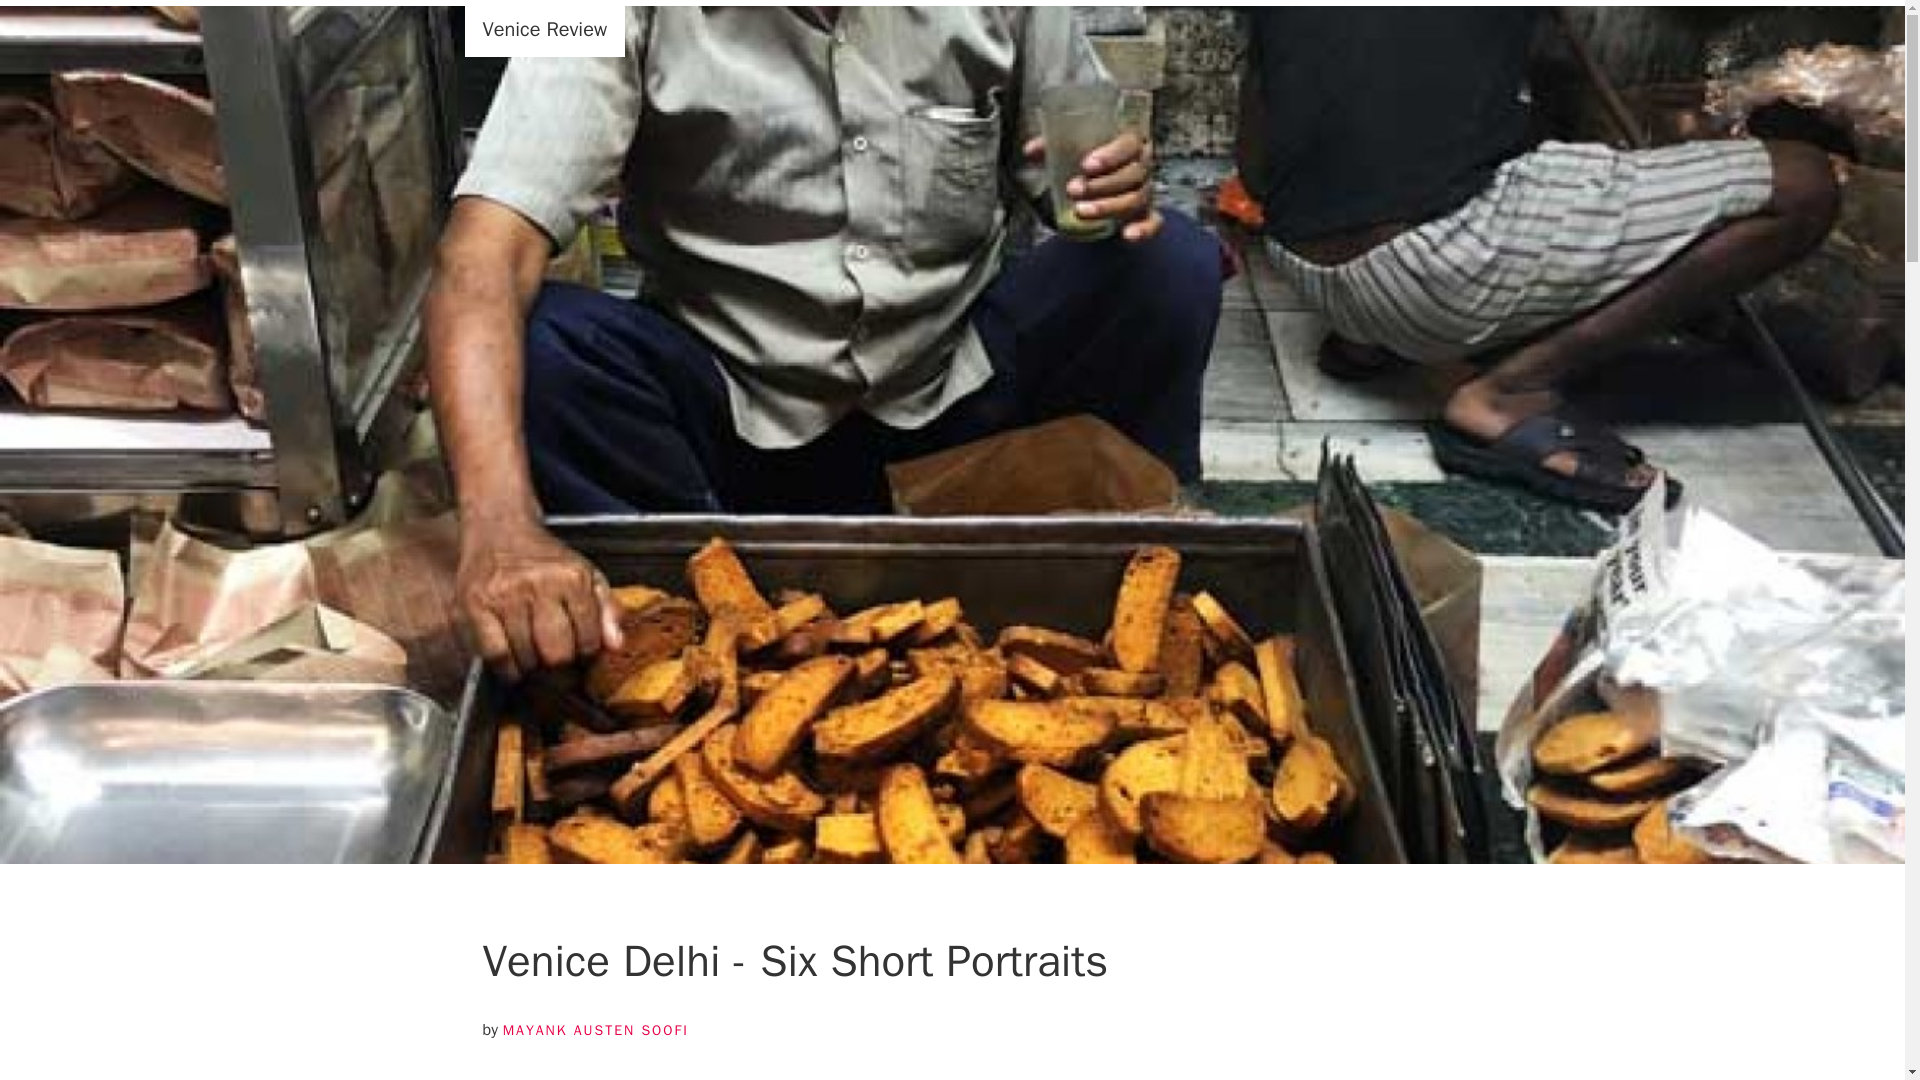 Image resolution: width=1920 pixels, height=1080 pixels. I want to click on Venice Review, so click(544, 30).